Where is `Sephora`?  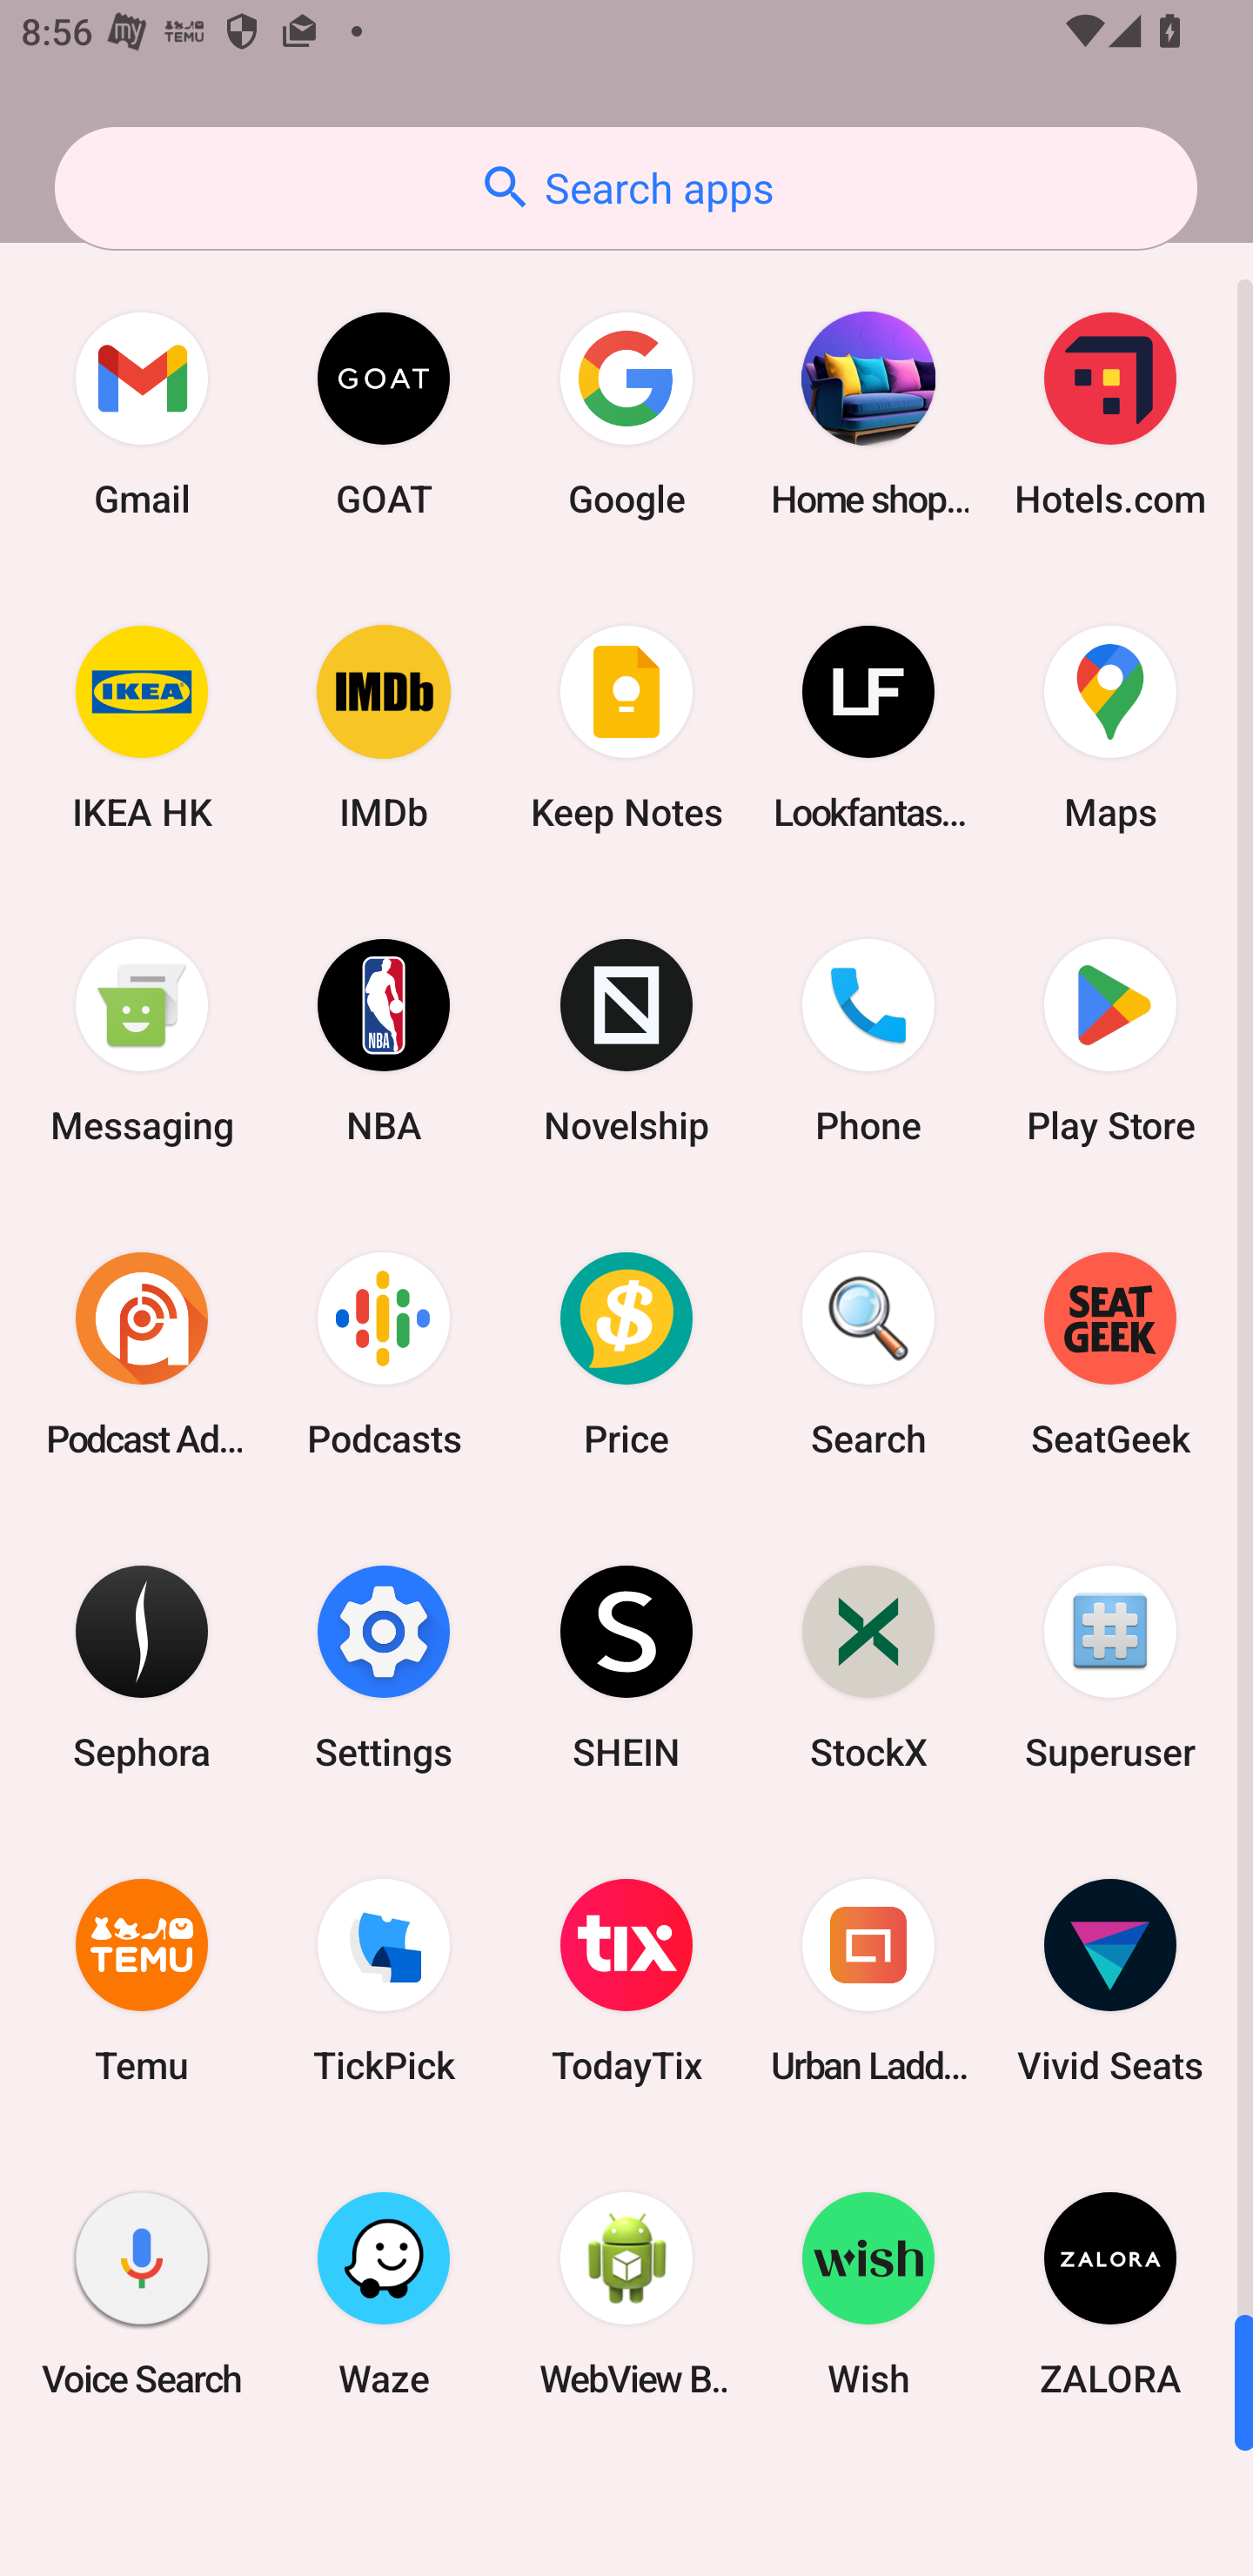
Sephora is located at coordinates (142, 1666).